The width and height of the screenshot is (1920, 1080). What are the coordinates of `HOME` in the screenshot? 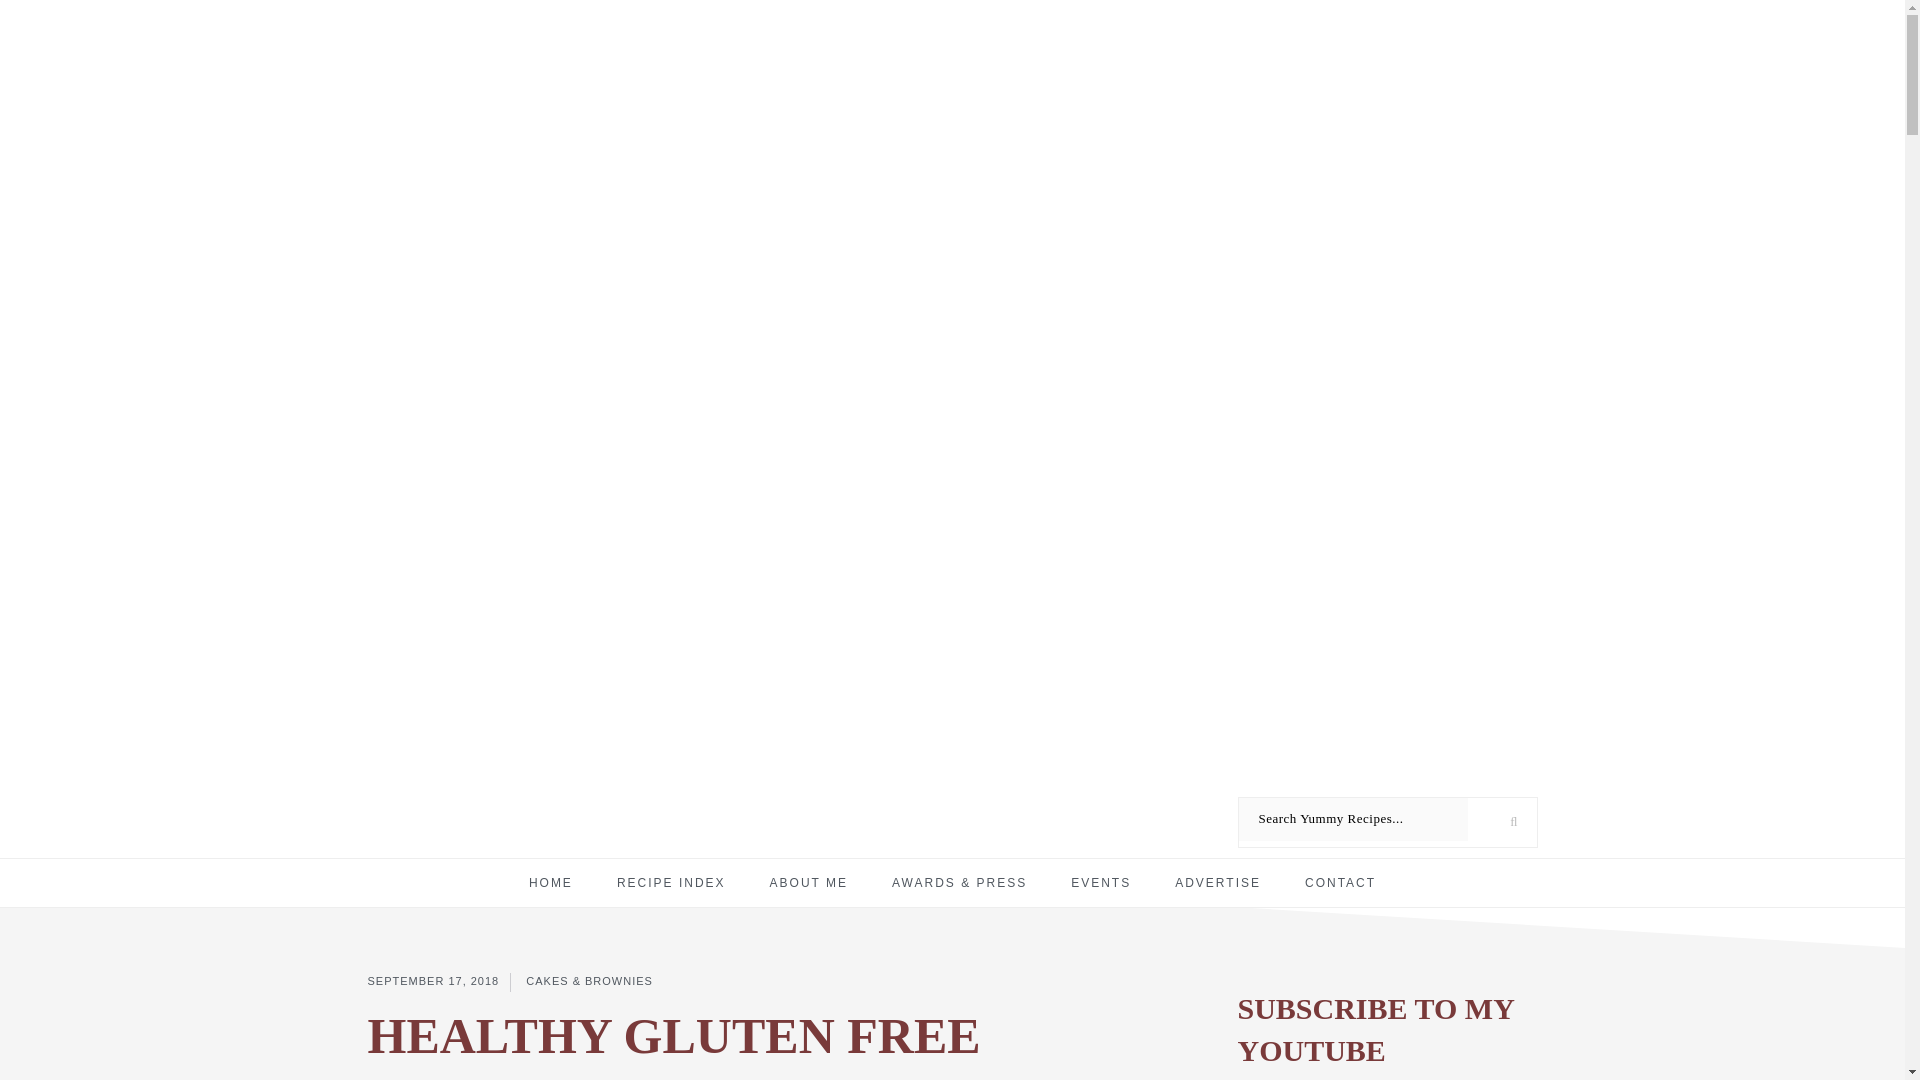 It's located at (550, 883).